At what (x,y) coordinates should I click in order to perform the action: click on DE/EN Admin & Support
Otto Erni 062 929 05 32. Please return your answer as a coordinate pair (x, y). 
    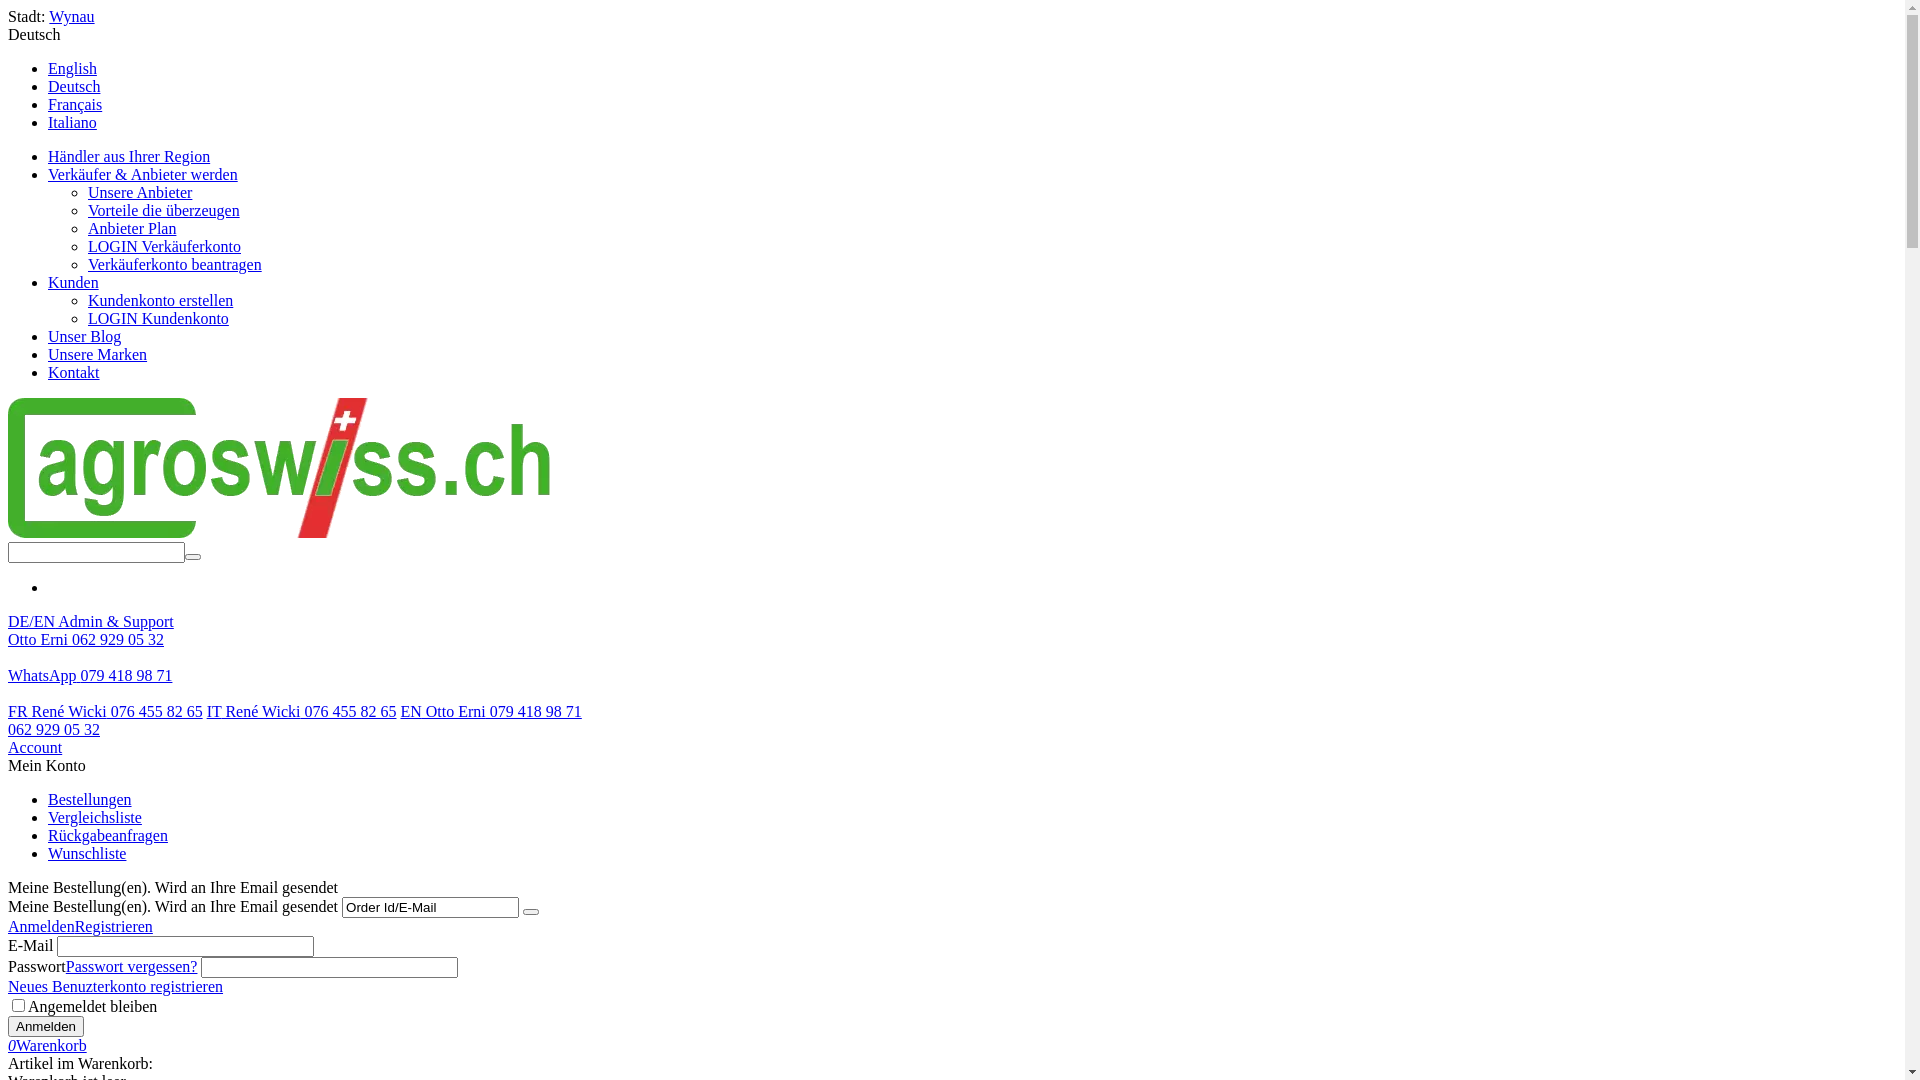
    Looking at the image, I should click on (91, 630).